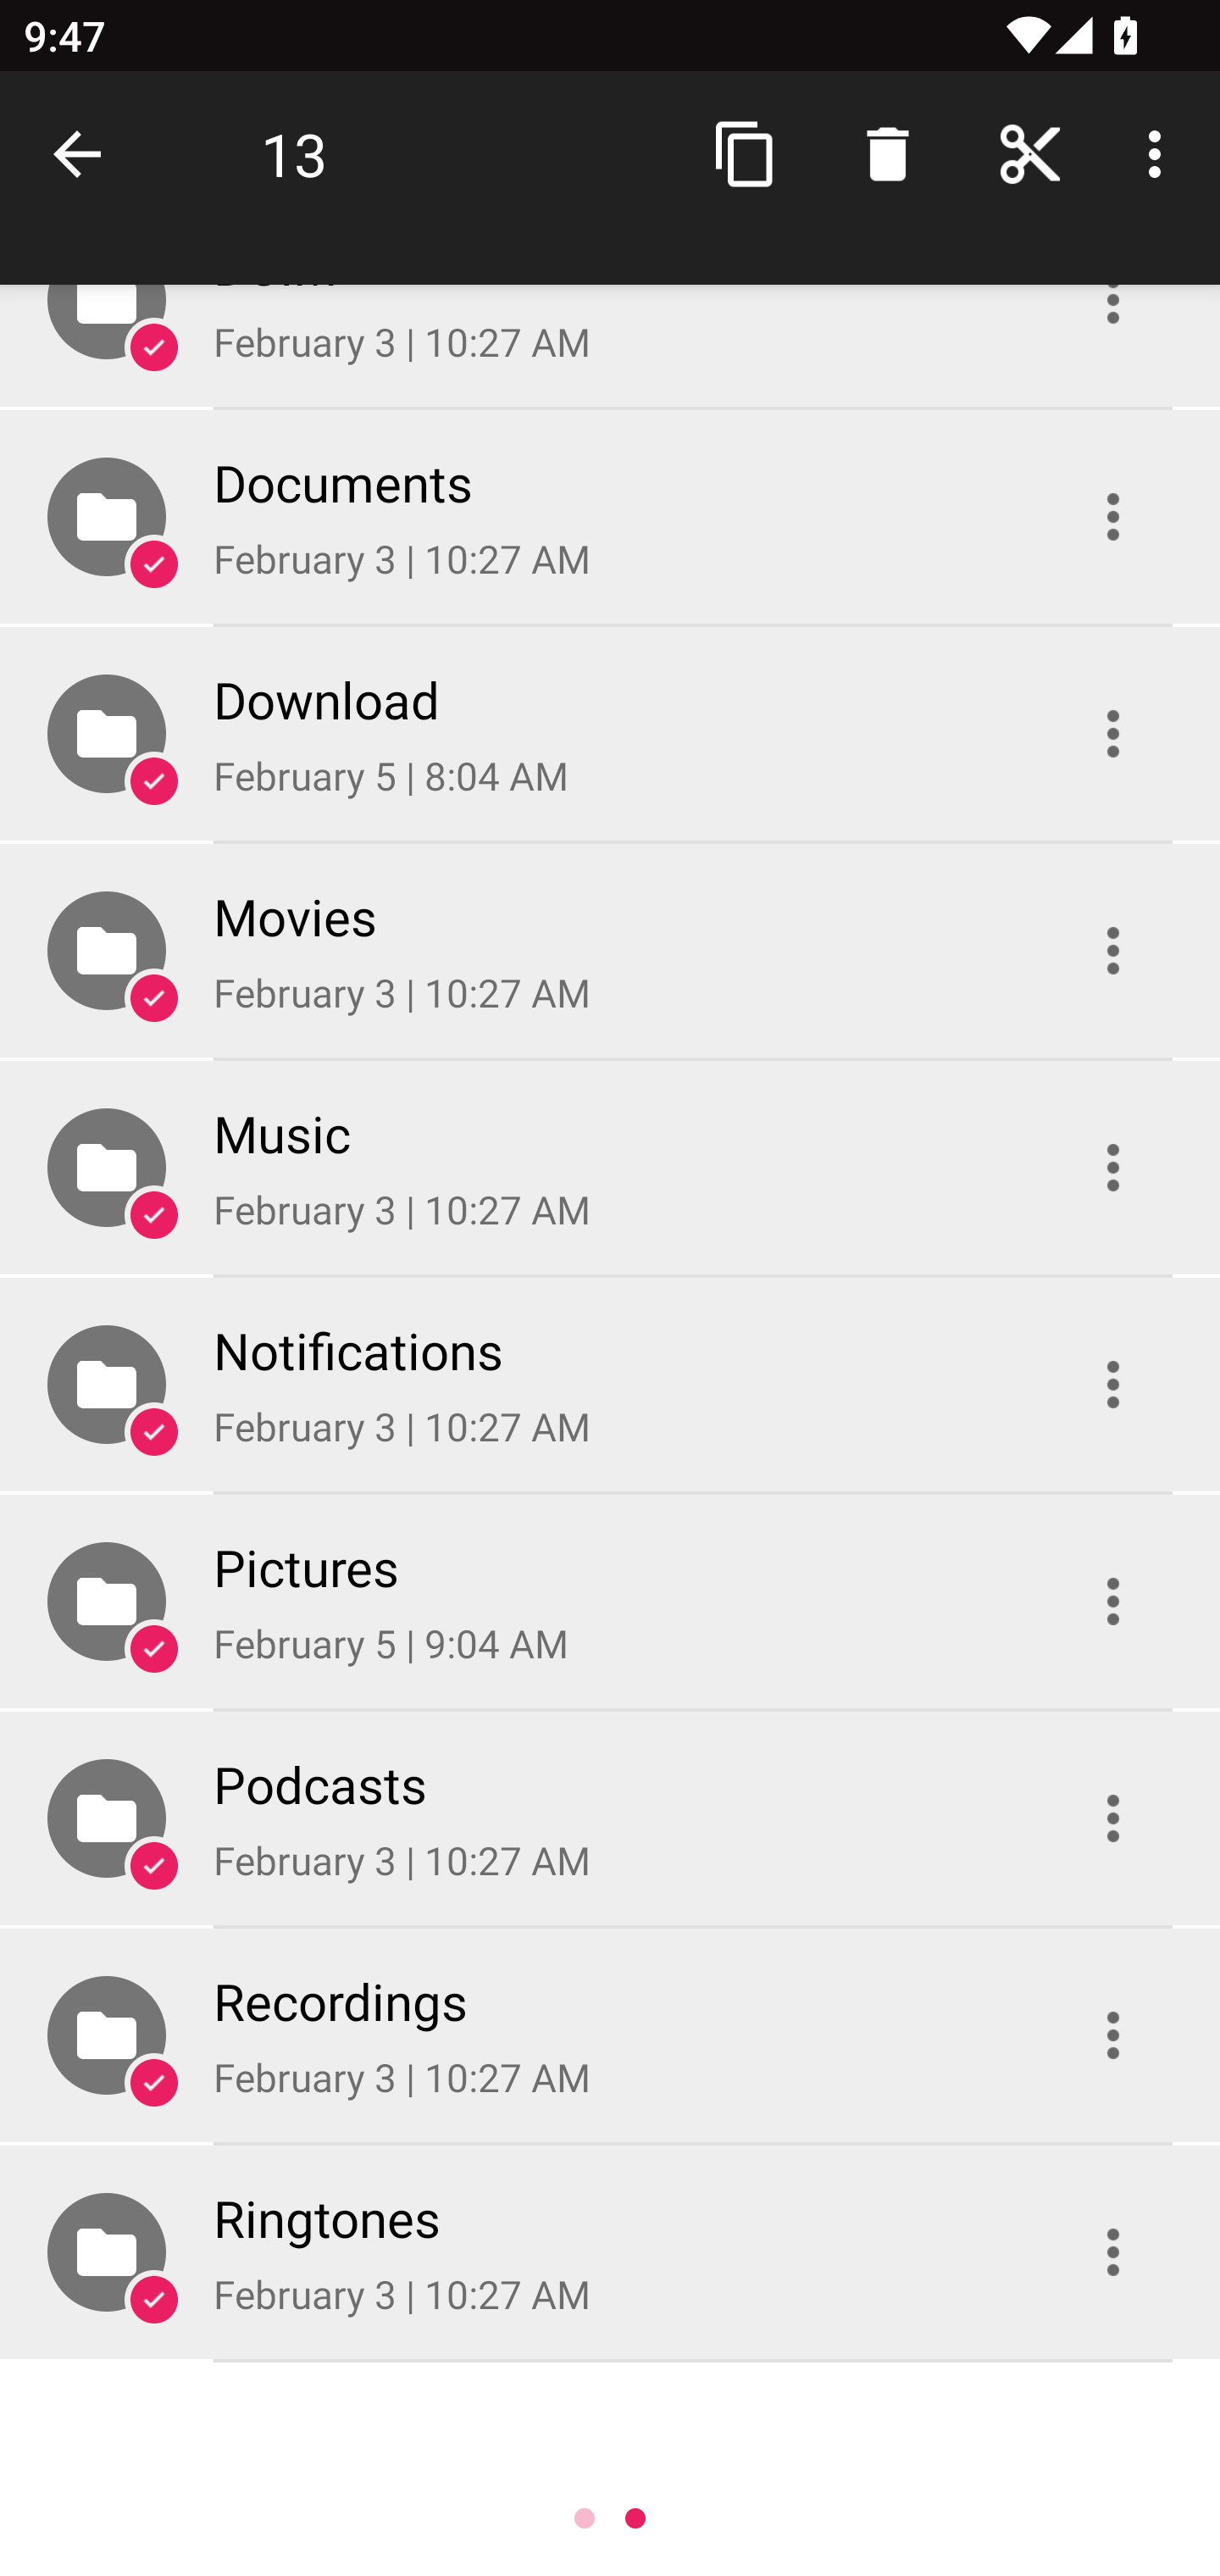 The image size is (1220, 2576). I want to click on 13, so click(293, 154).